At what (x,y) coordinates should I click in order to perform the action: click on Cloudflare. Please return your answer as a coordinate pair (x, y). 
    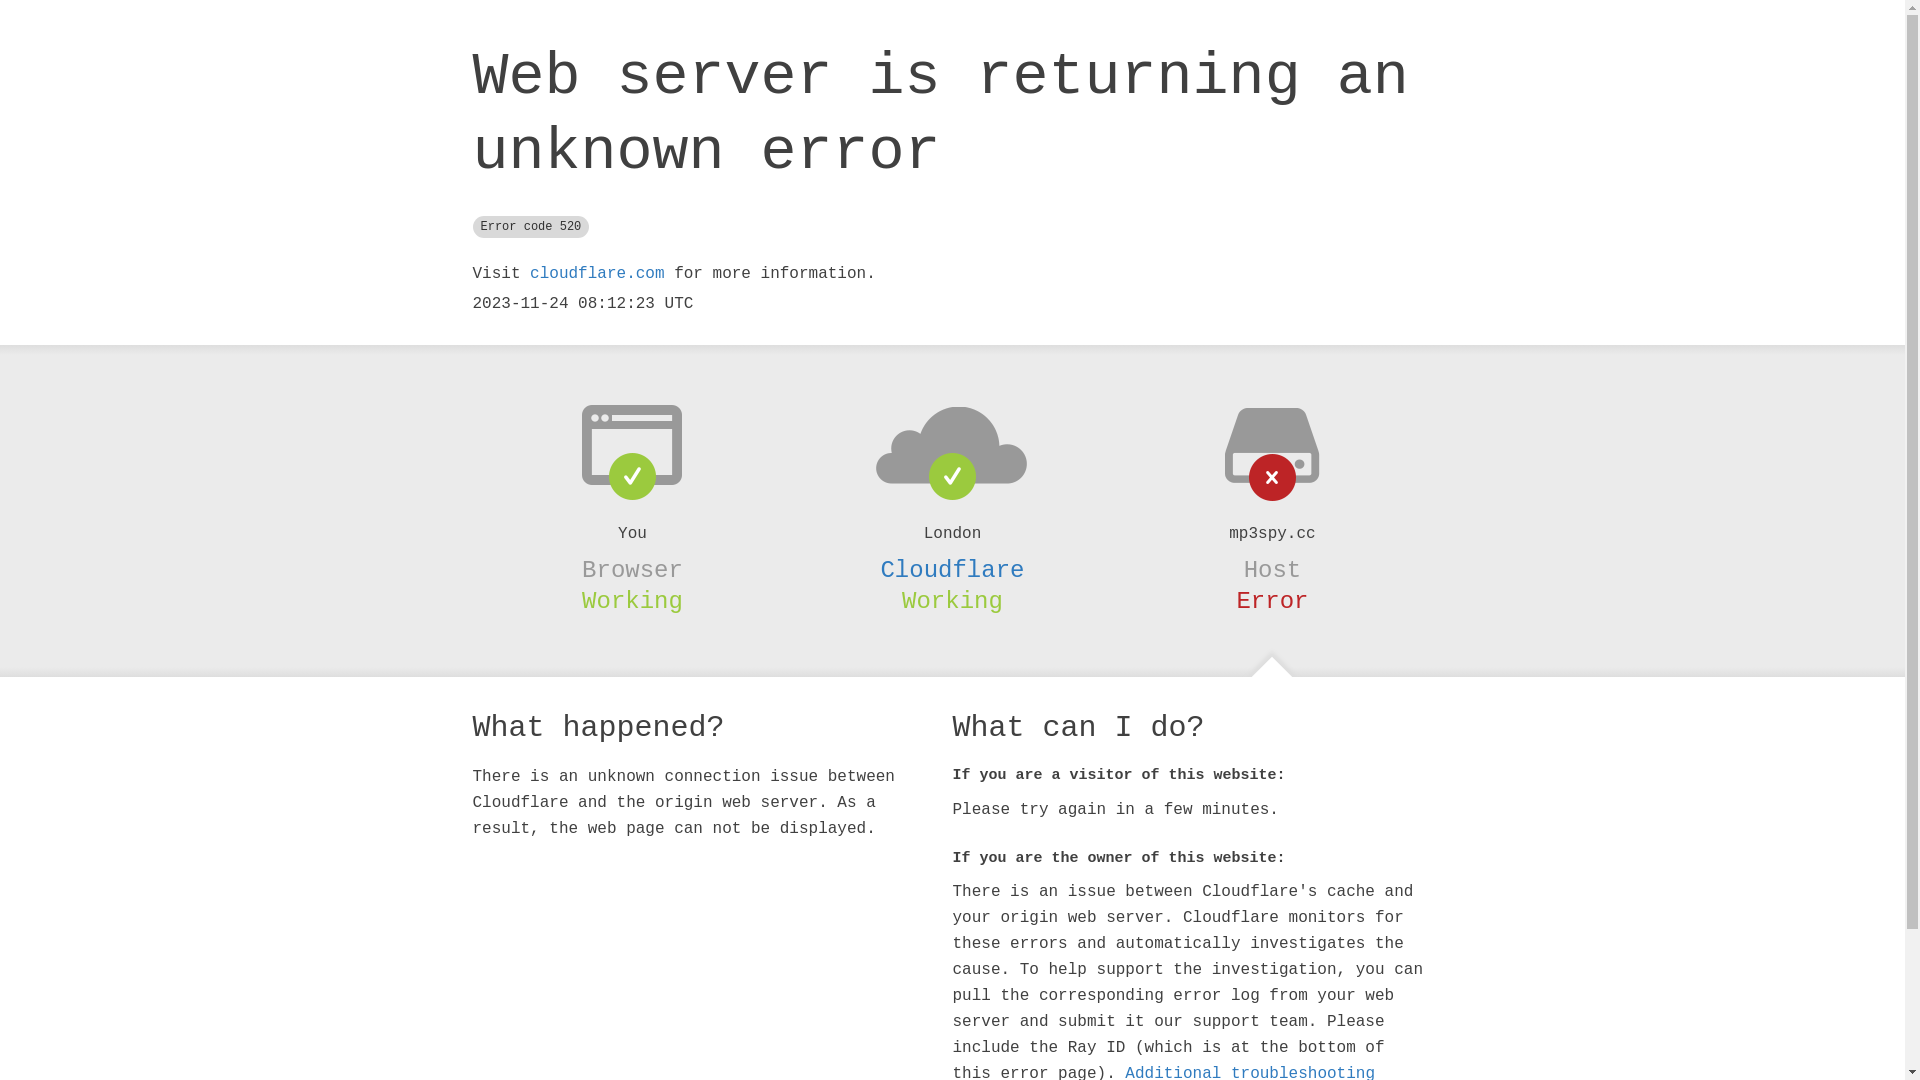
    Looking at the image, I should click on (952, 570).